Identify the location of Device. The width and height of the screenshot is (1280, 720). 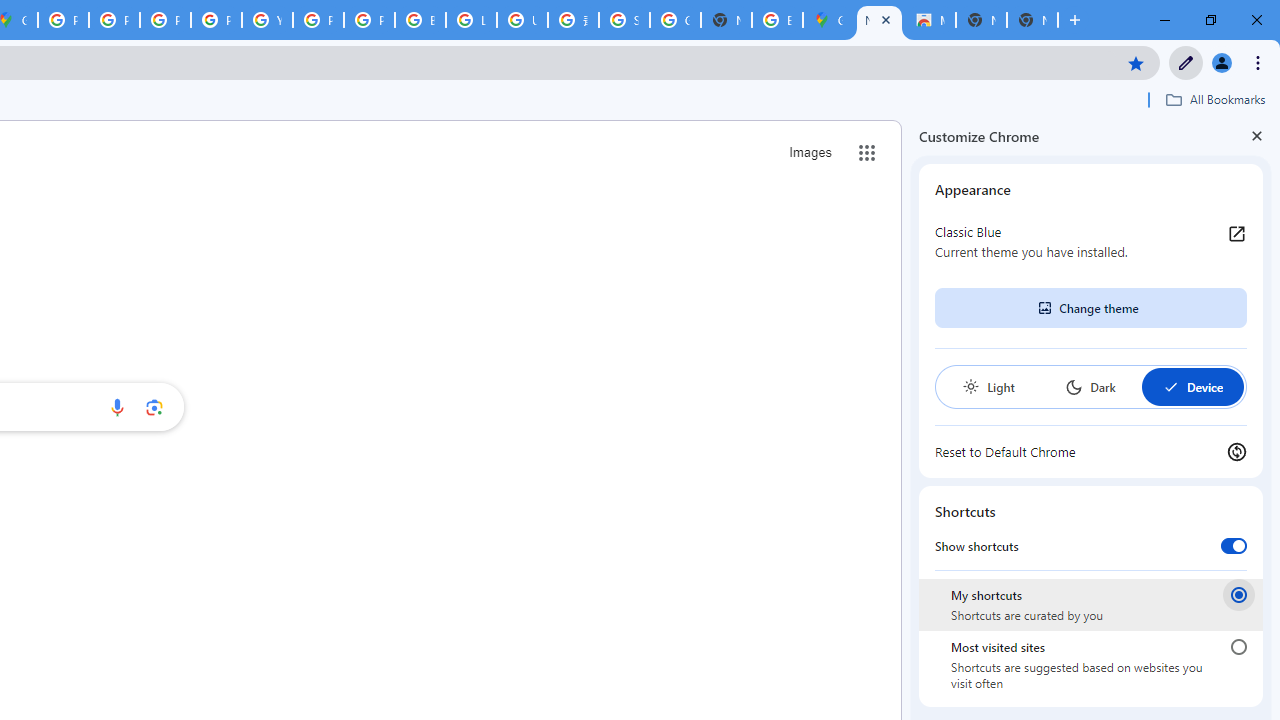
(1192, 386).